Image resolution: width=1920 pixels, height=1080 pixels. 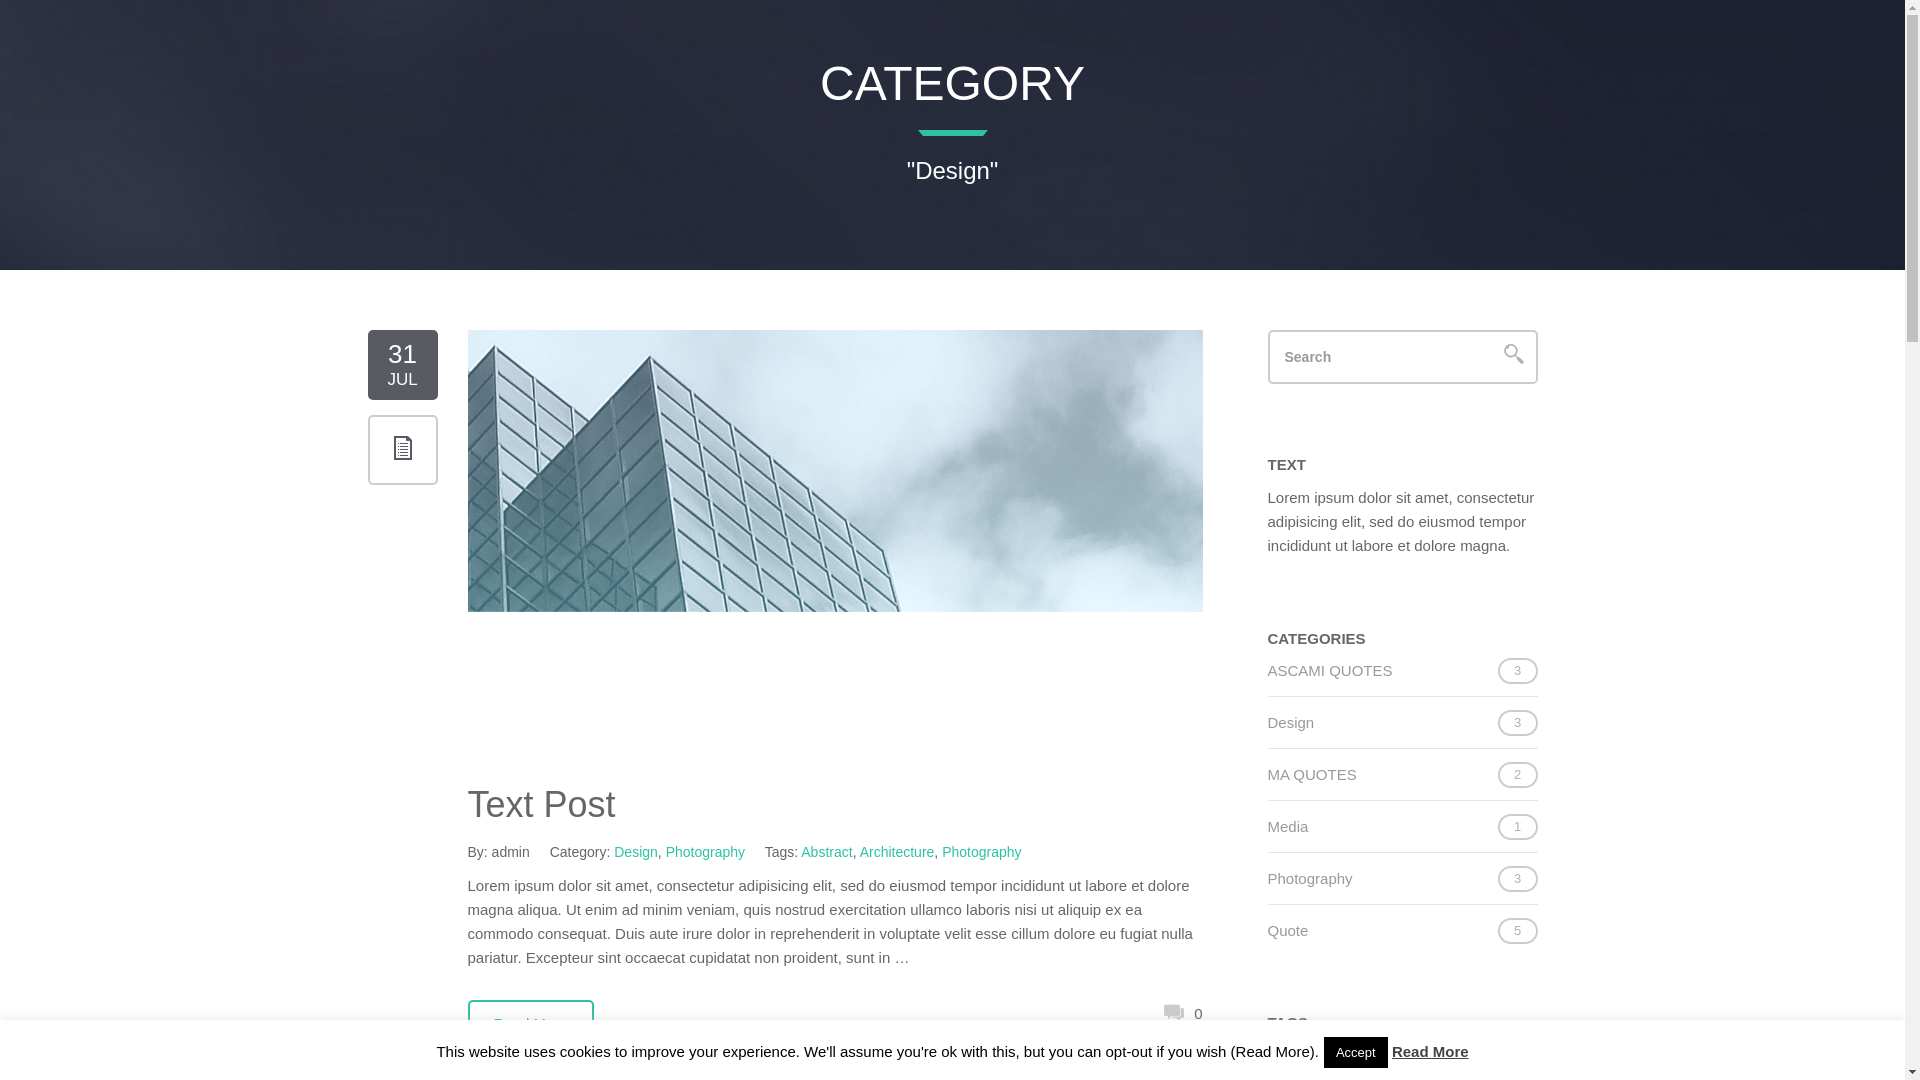 What do you see at coordinates (636, 852) in the screenshot?
I see `Design` at bounding box center [636, 852].